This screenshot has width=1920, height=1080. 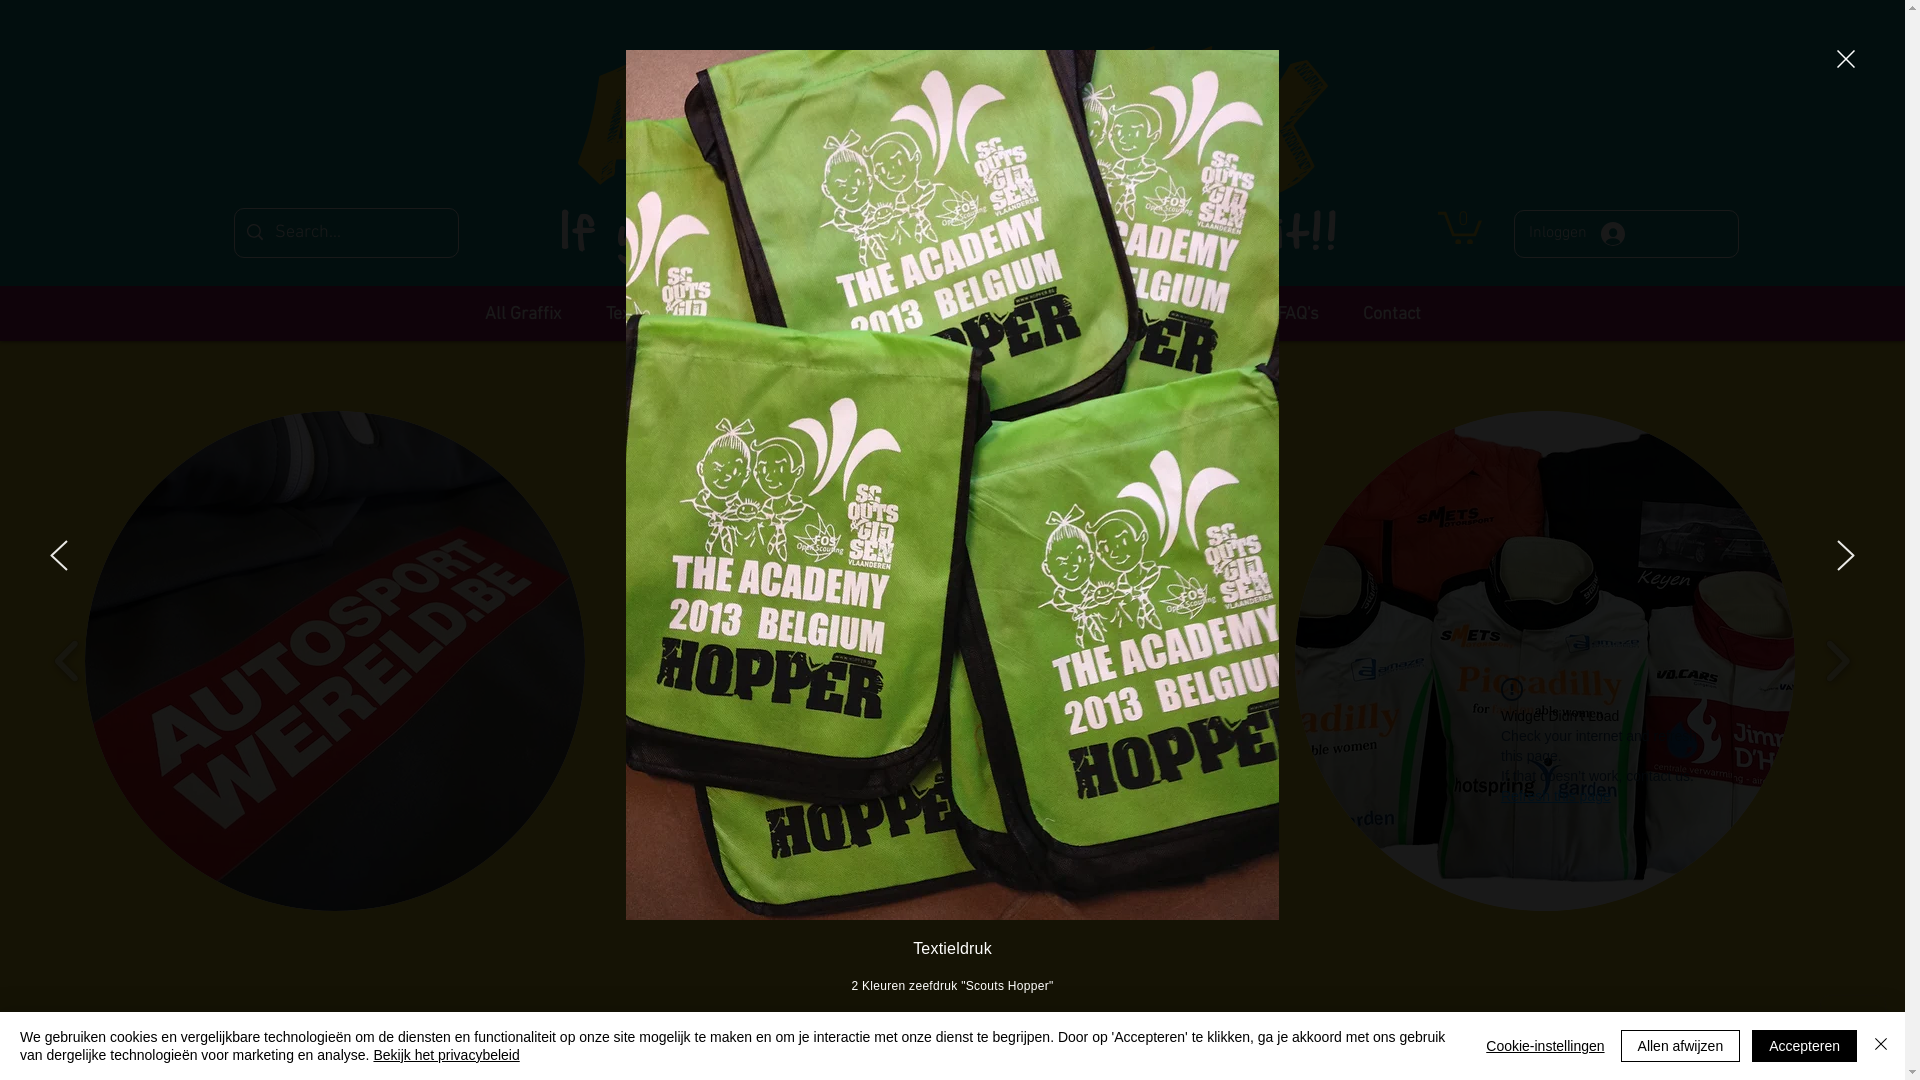 I want to click on Refresh this page, so click(x=1556, y=796).